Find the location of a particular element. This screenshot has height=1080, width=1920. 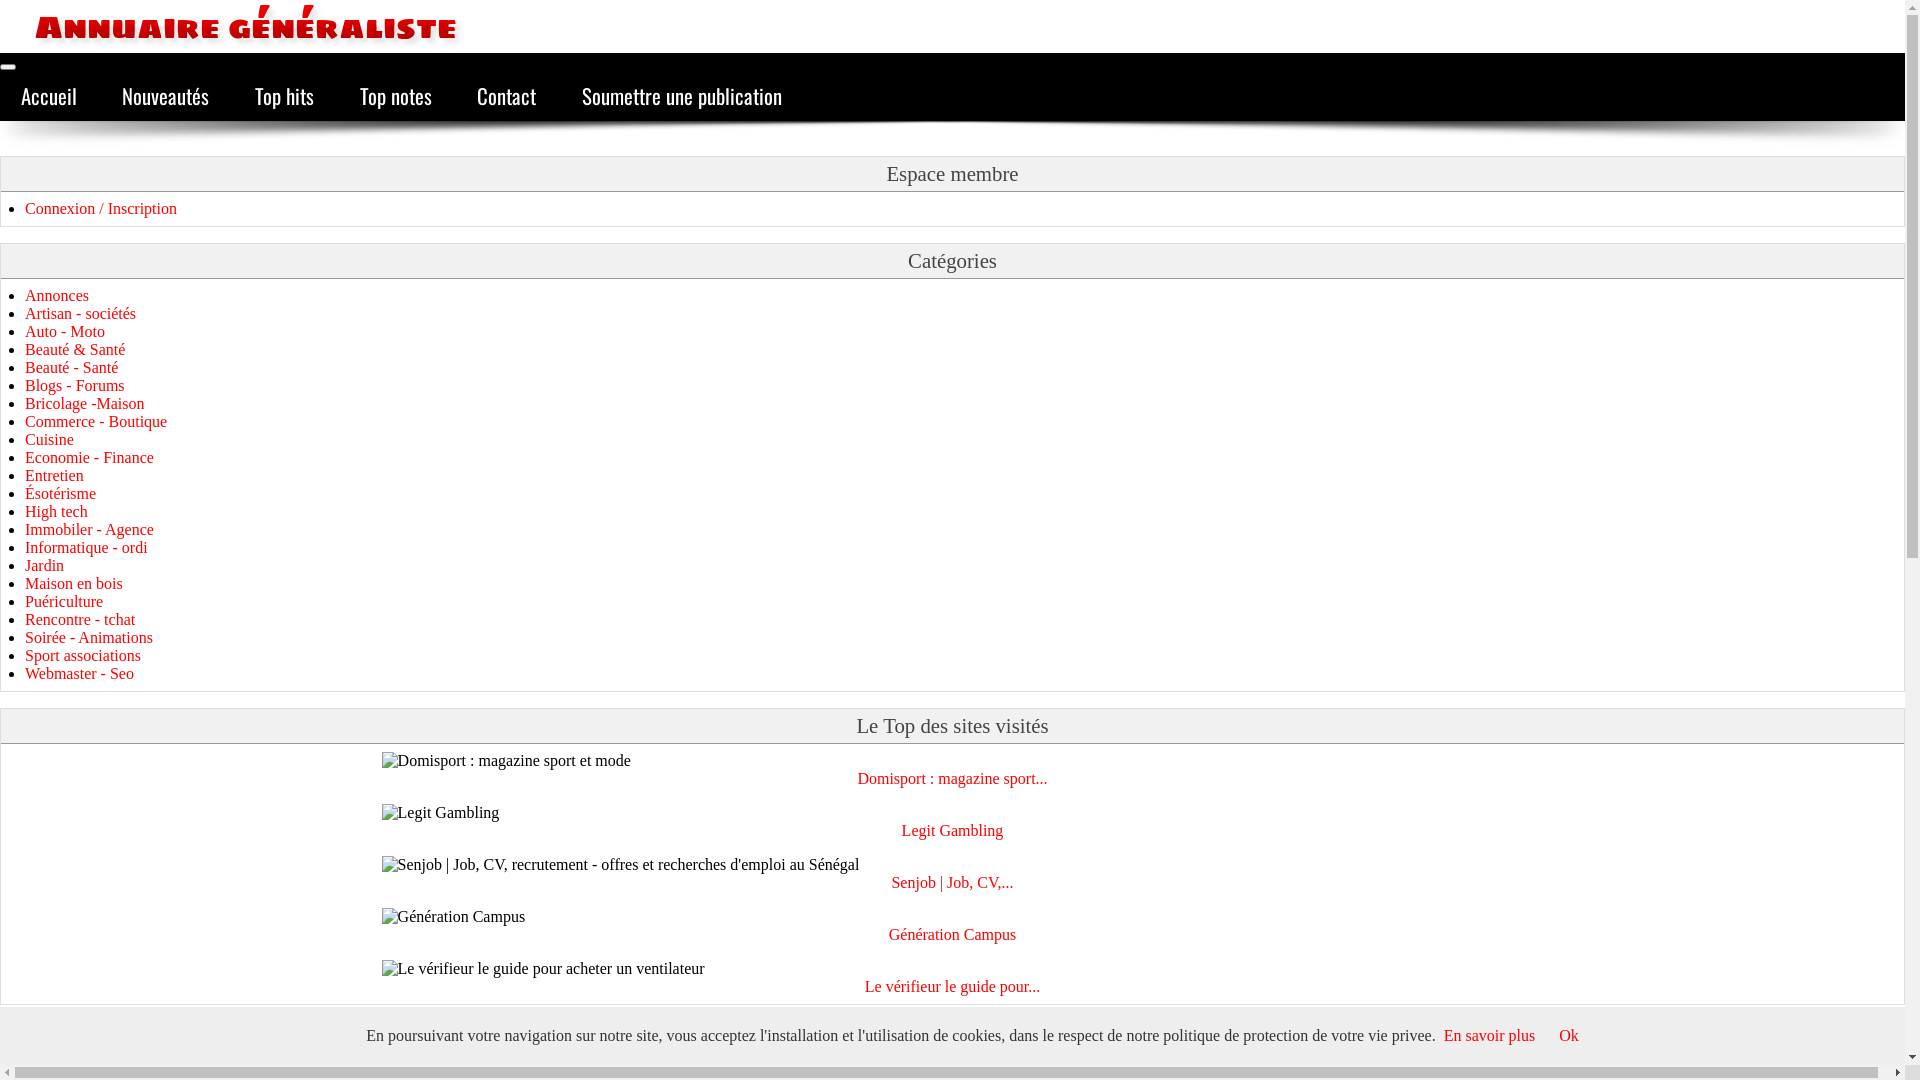

Legit Gambling is located at coordinates (953, 831).